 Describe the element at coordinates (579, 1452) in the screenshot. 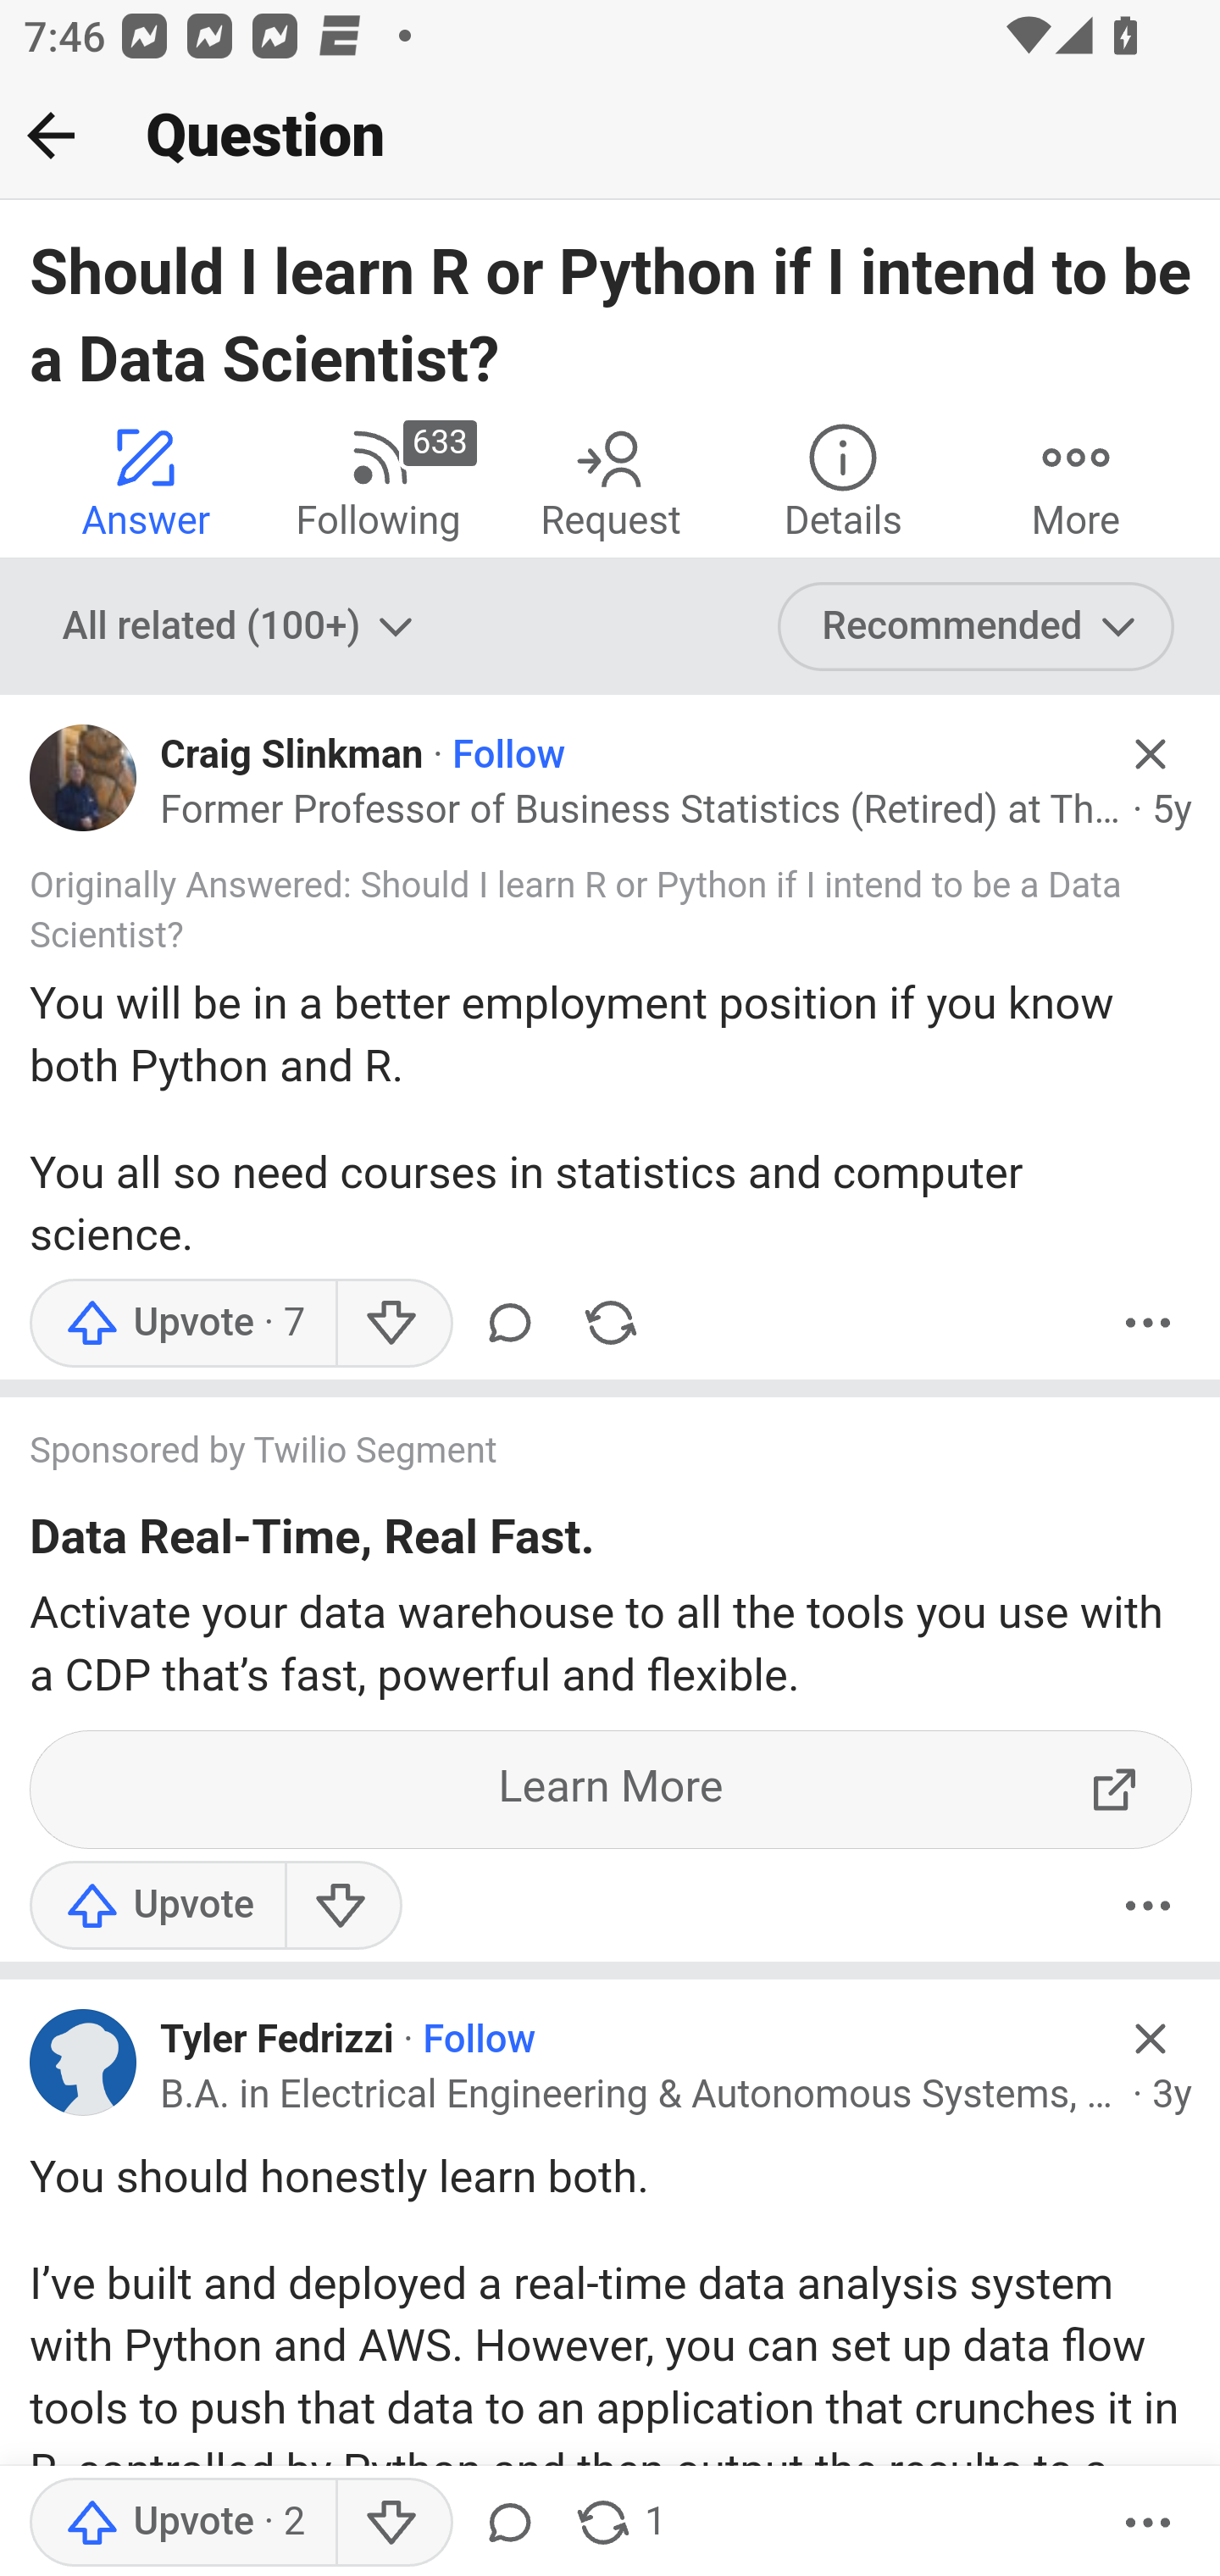

I see `Sponsored by Twilio Segment` at that location.